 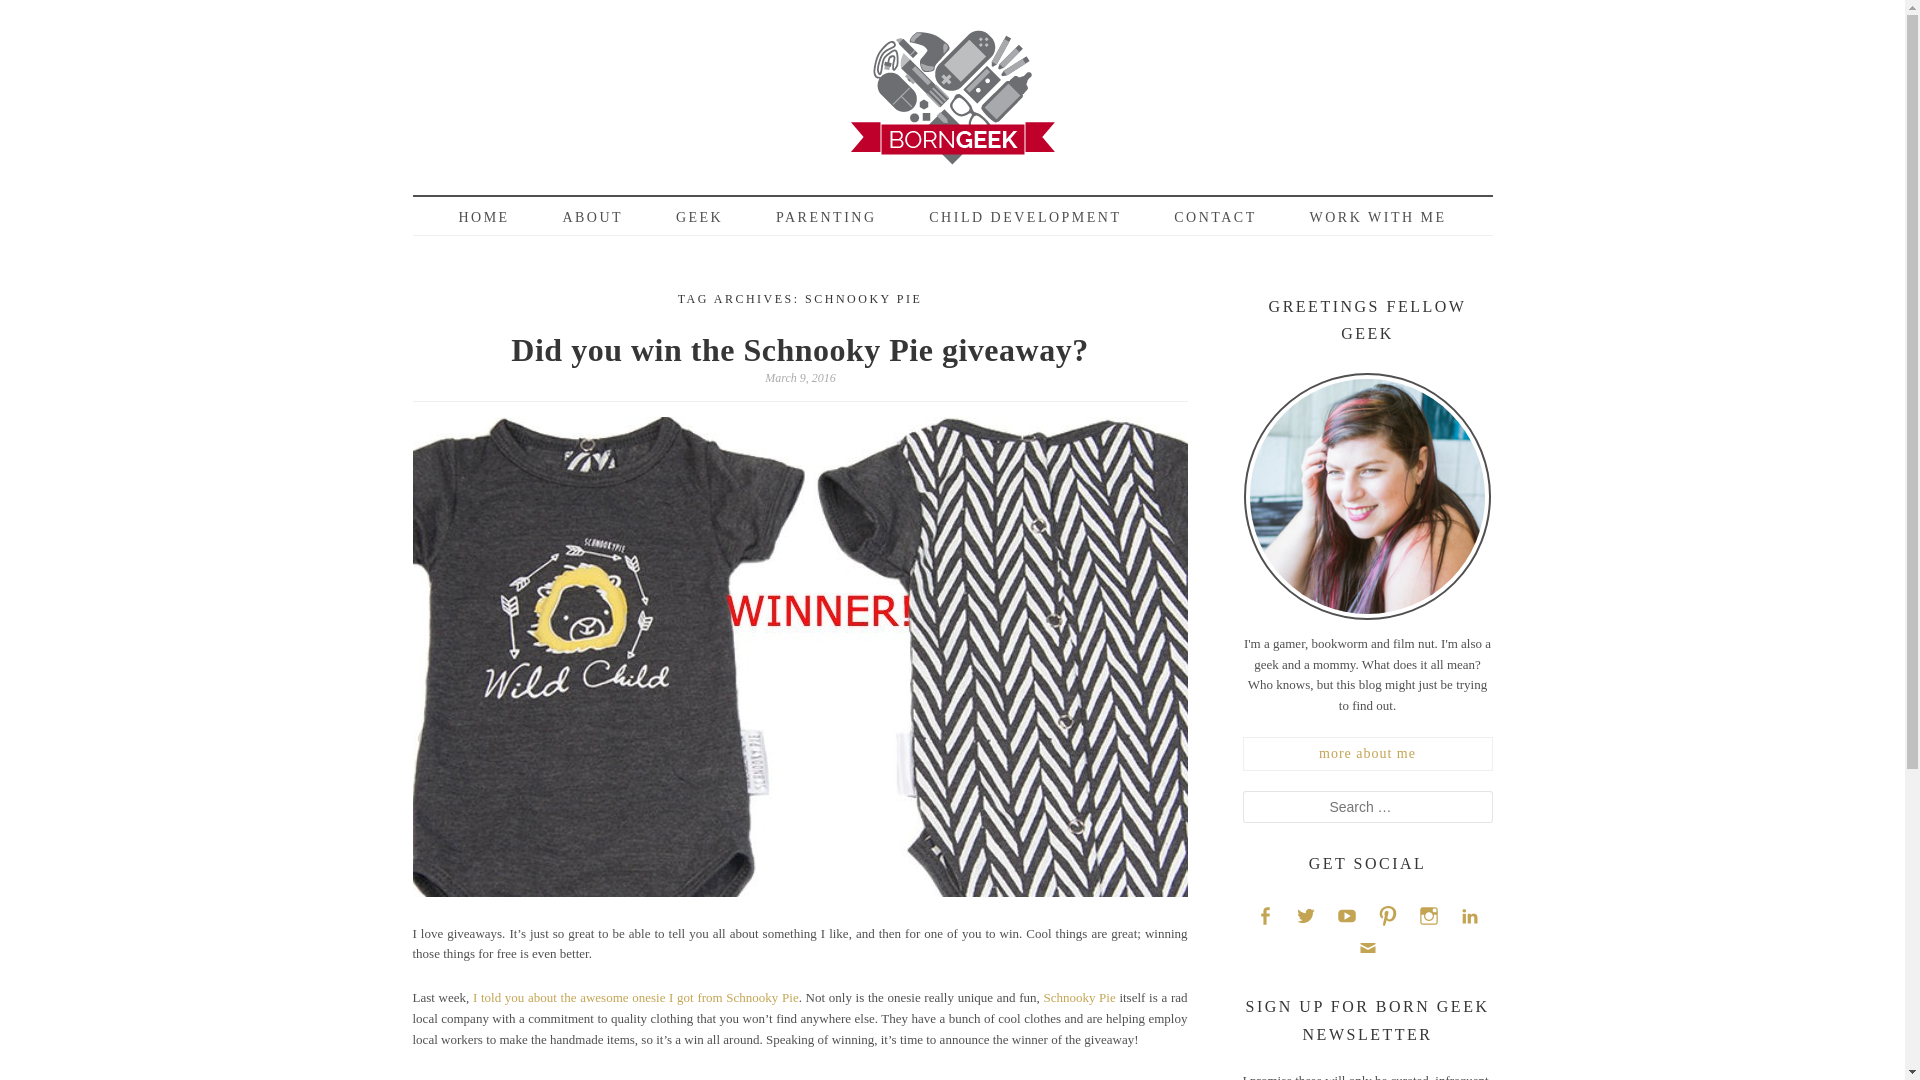 What do you see at coordinates (826, 217) in the screenshot?
I see `PARENTING` at bounding box center [826, 217].